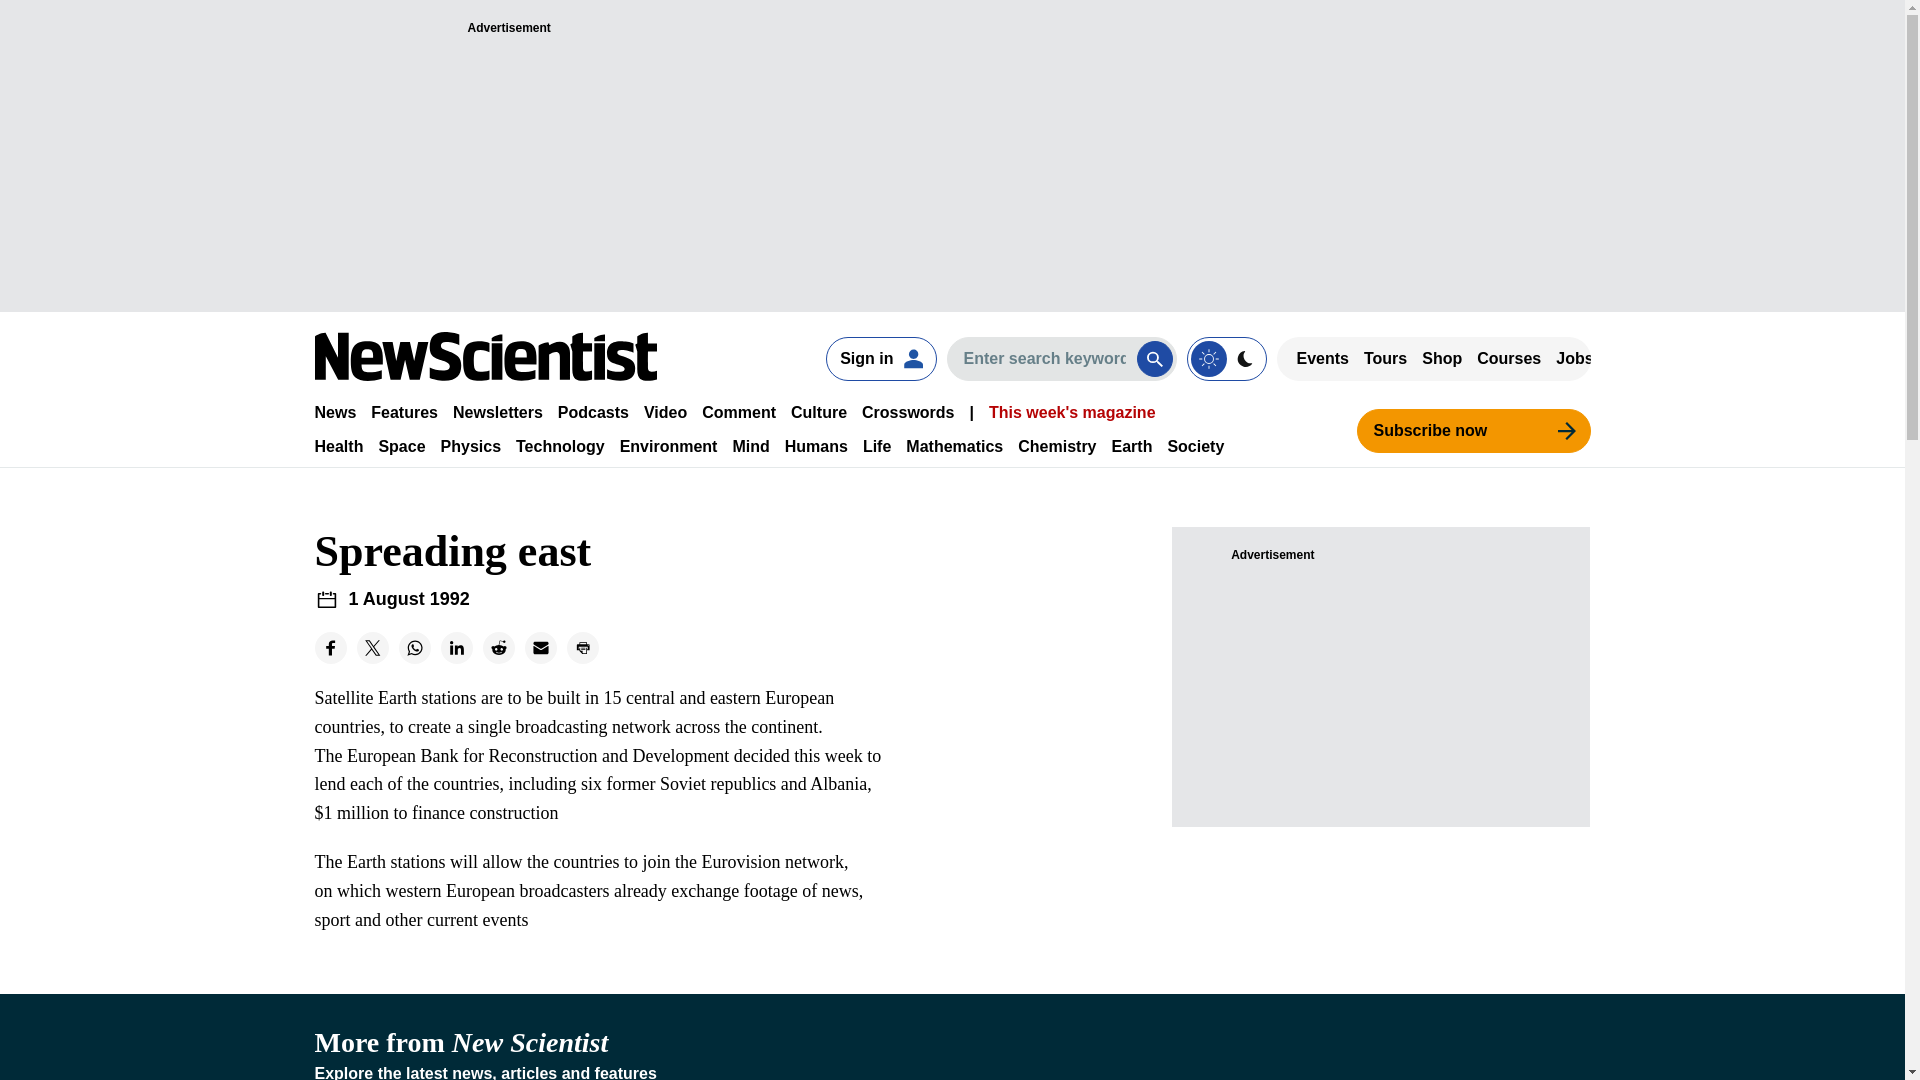  I want to click on Jobs, so click(1574, 358).